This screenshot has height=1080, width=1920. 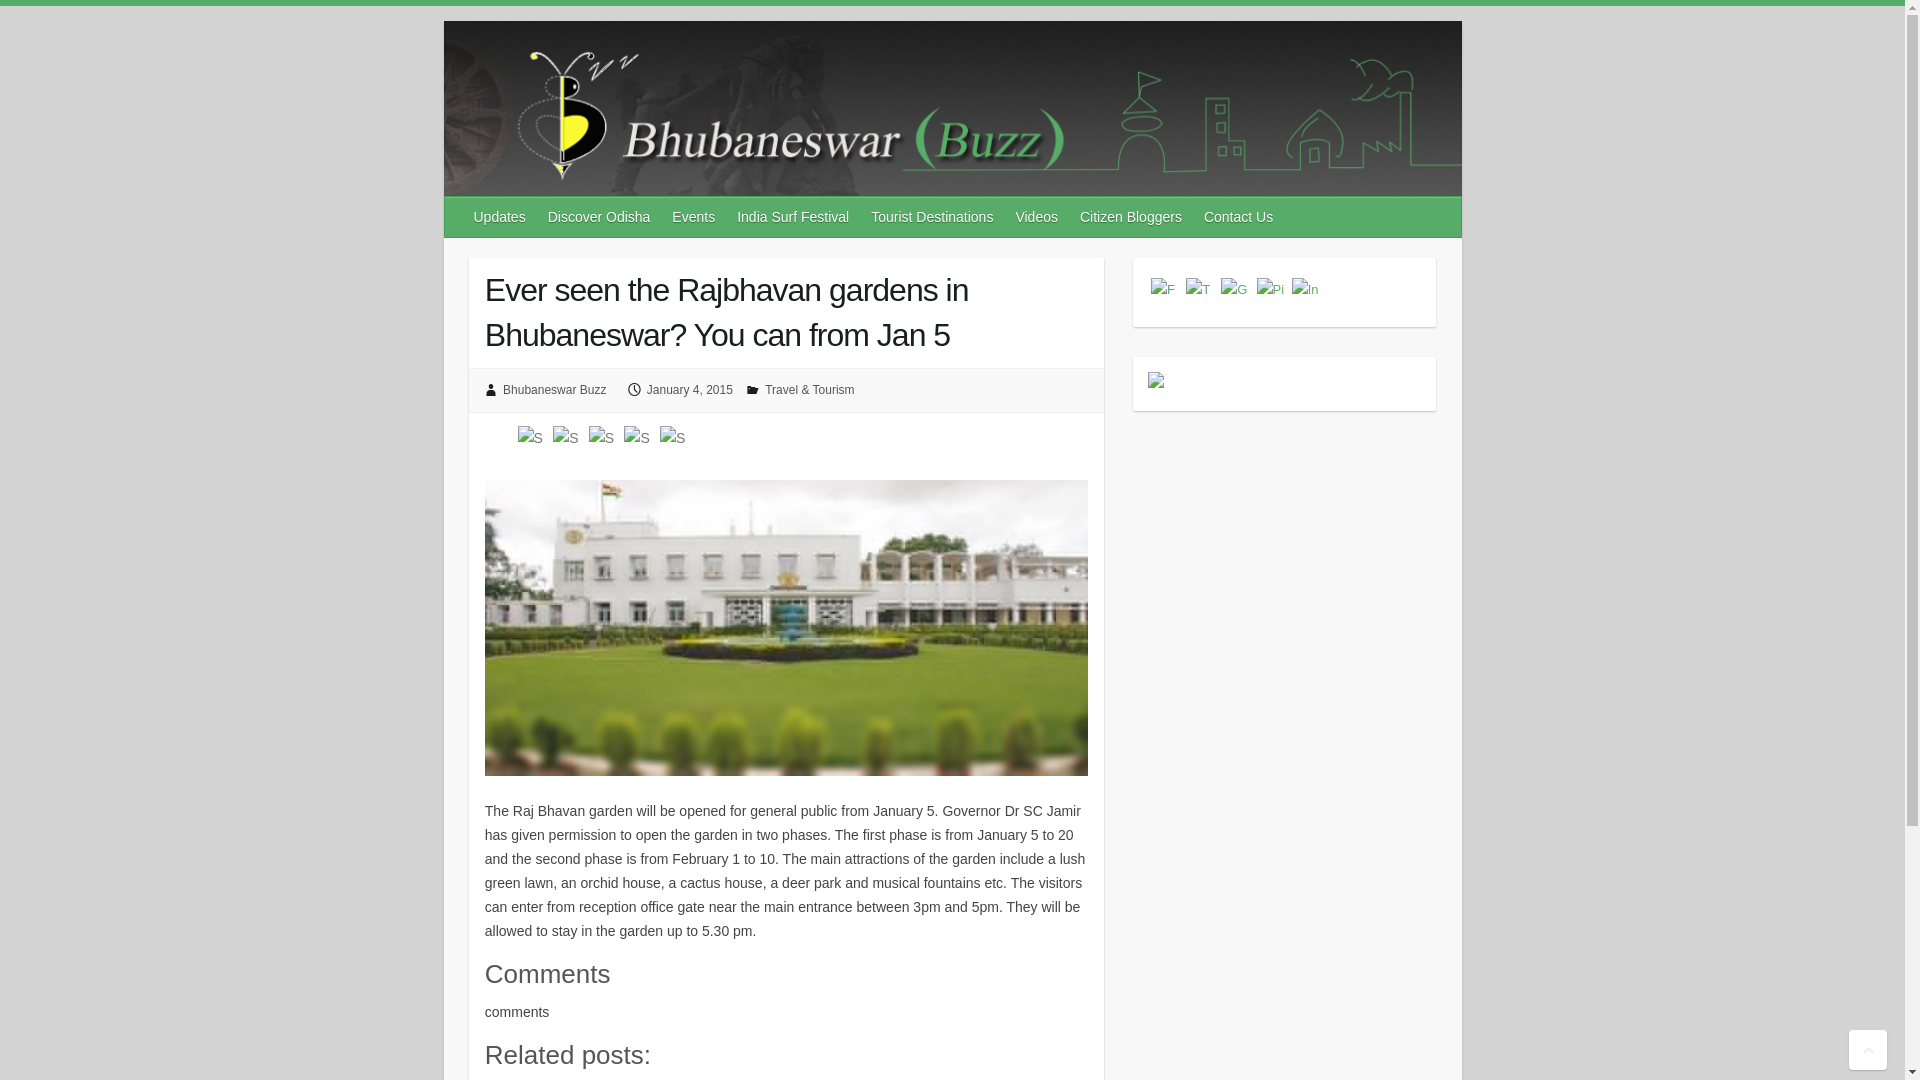 I want to click on Instagram, so click(x=1307, y=289).